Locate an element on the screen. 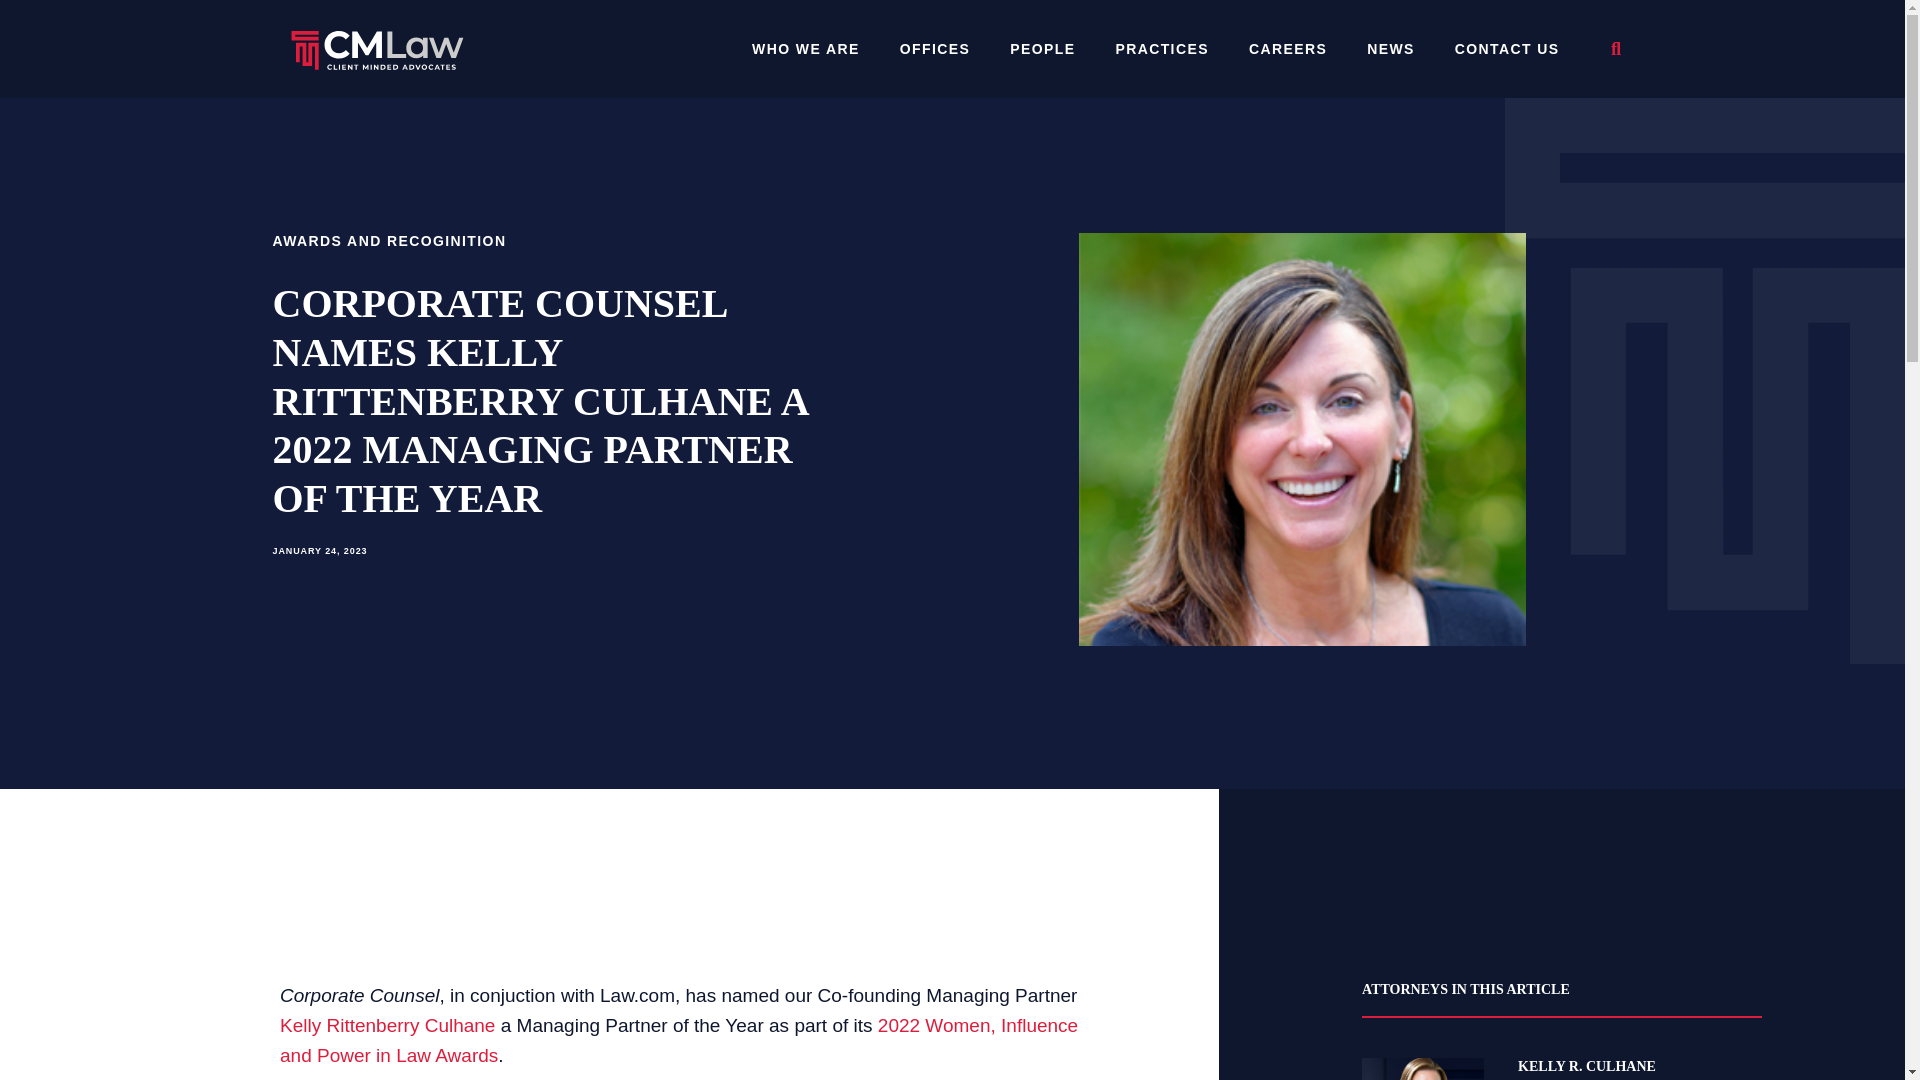  PRACTICES is located at coordinates (1161, 49).